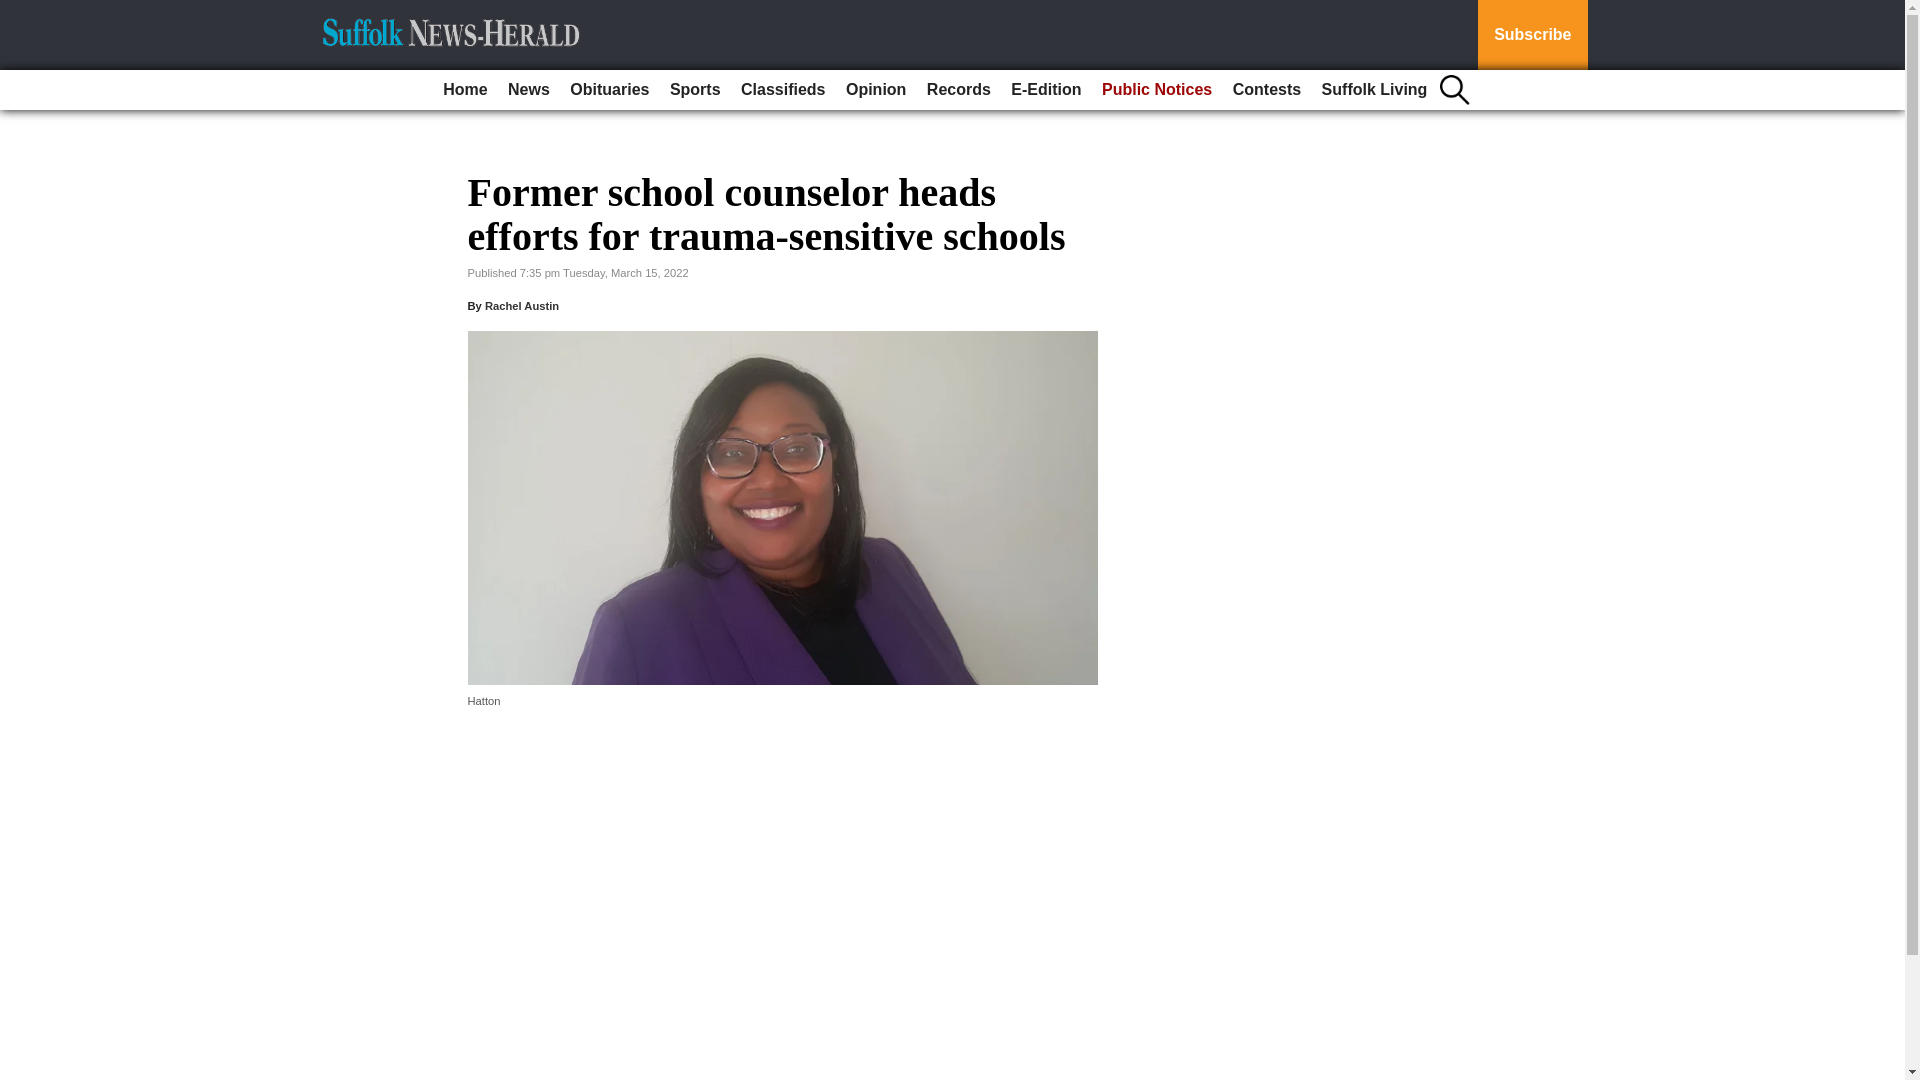 The height and width of the screenshot is (1080, 1920). I want to click on Sports, so click(696, 90).